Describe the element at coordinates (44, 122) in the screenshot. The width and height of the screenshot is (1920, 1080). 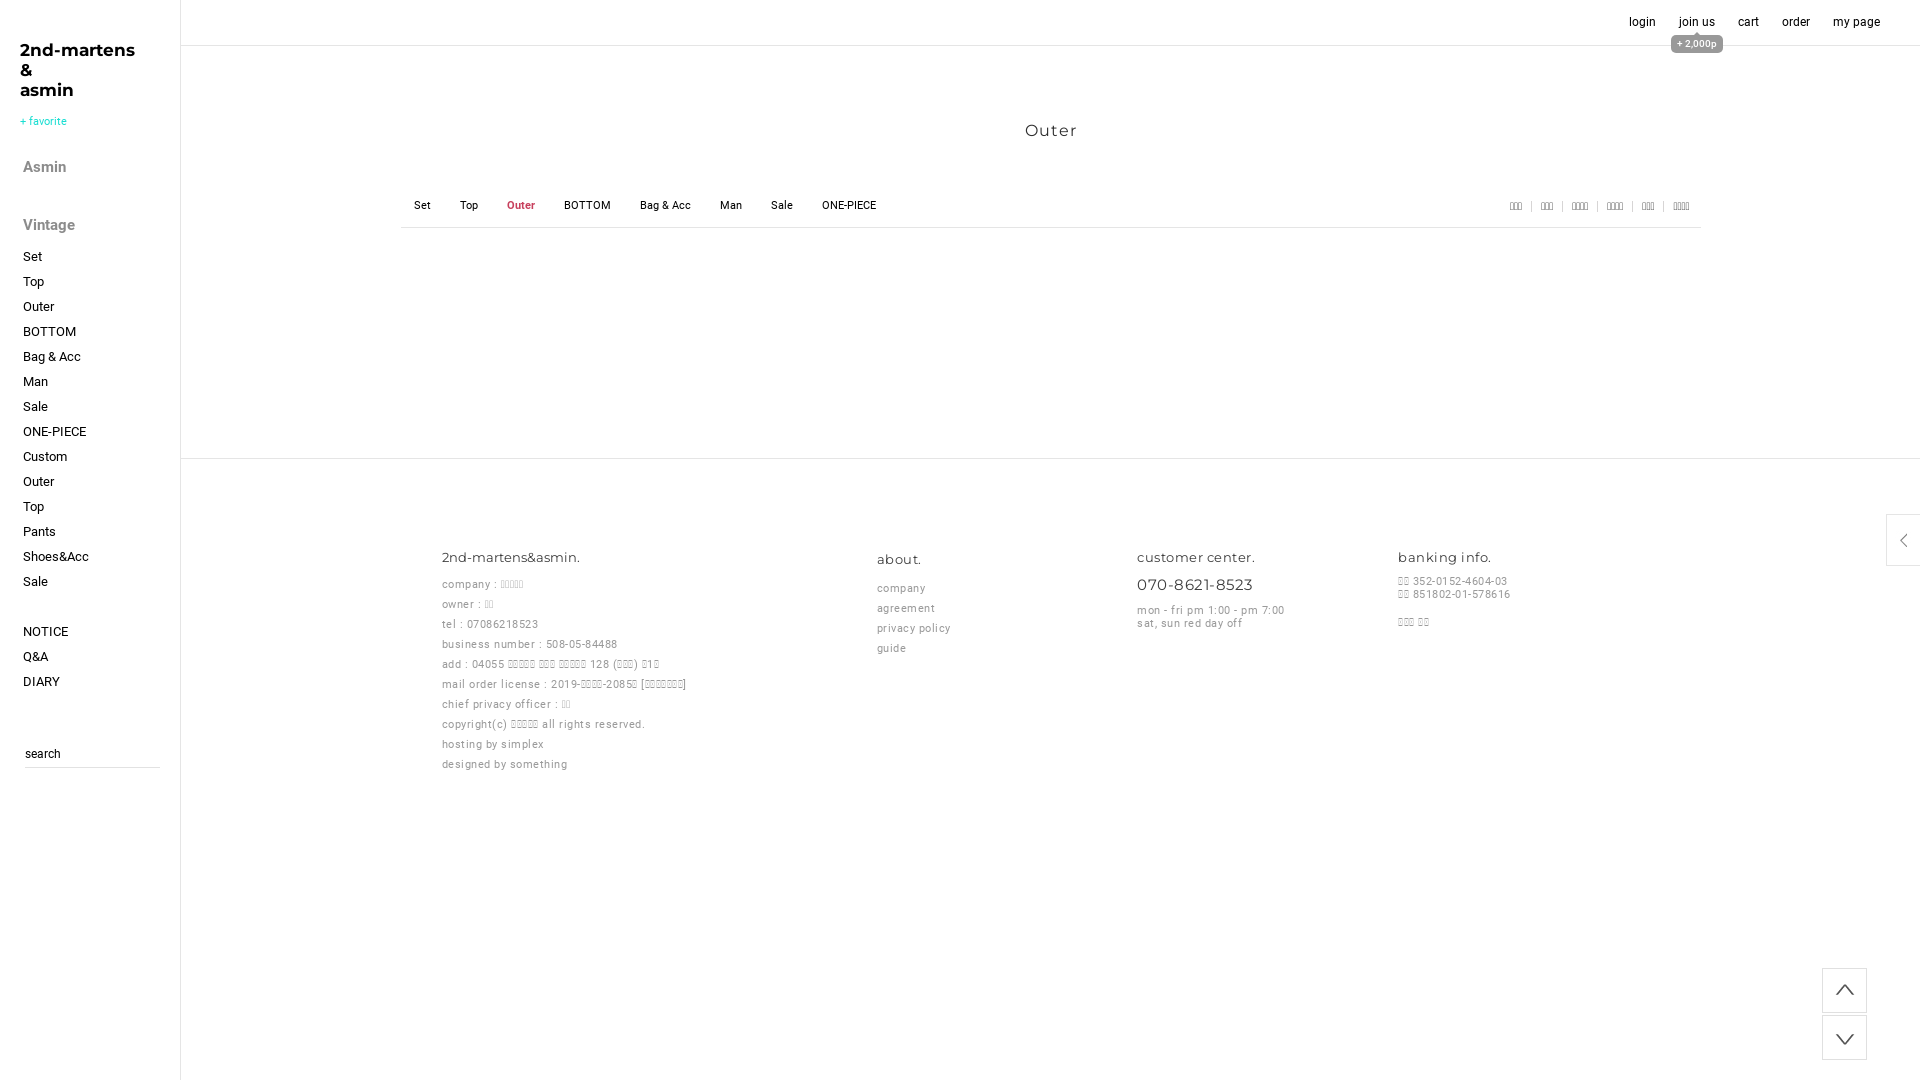
I see `+ favorite` at that location.